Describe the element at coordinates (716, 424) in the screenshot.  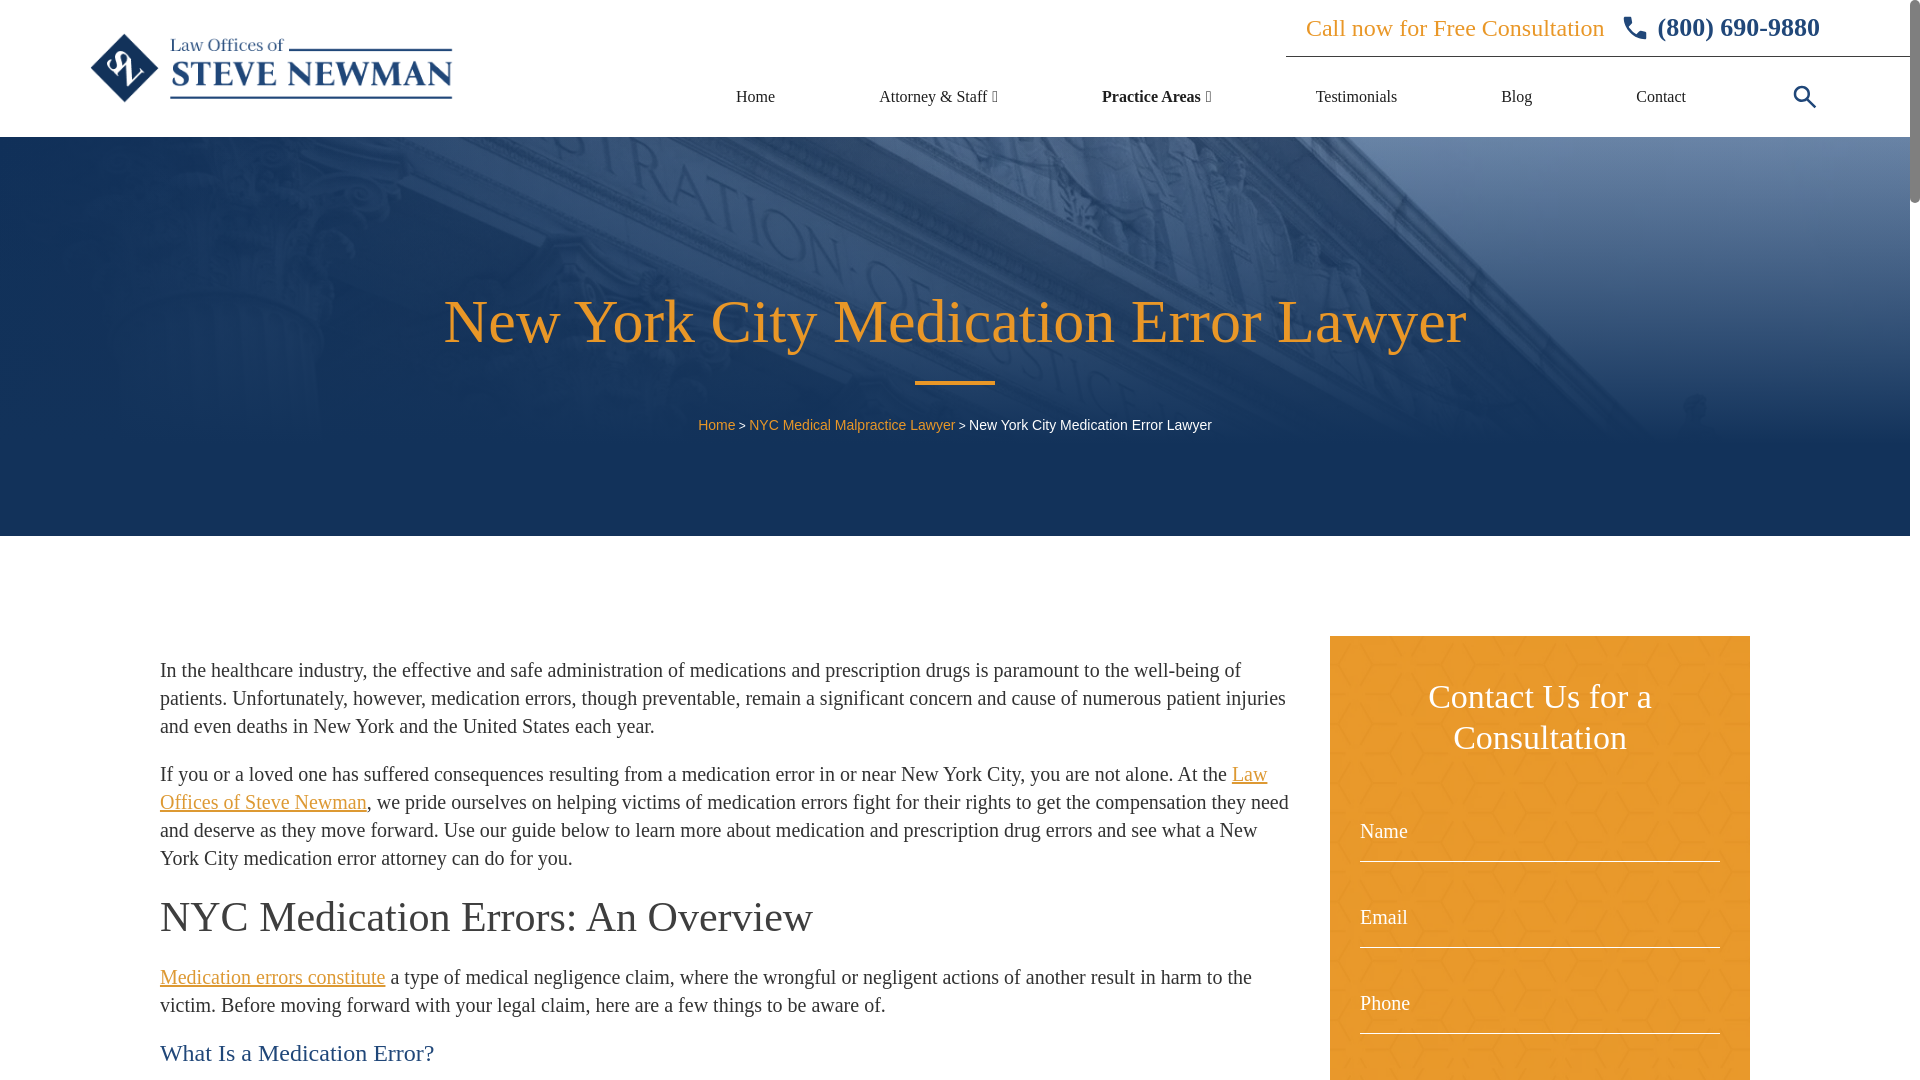
I see `Home` at that location.